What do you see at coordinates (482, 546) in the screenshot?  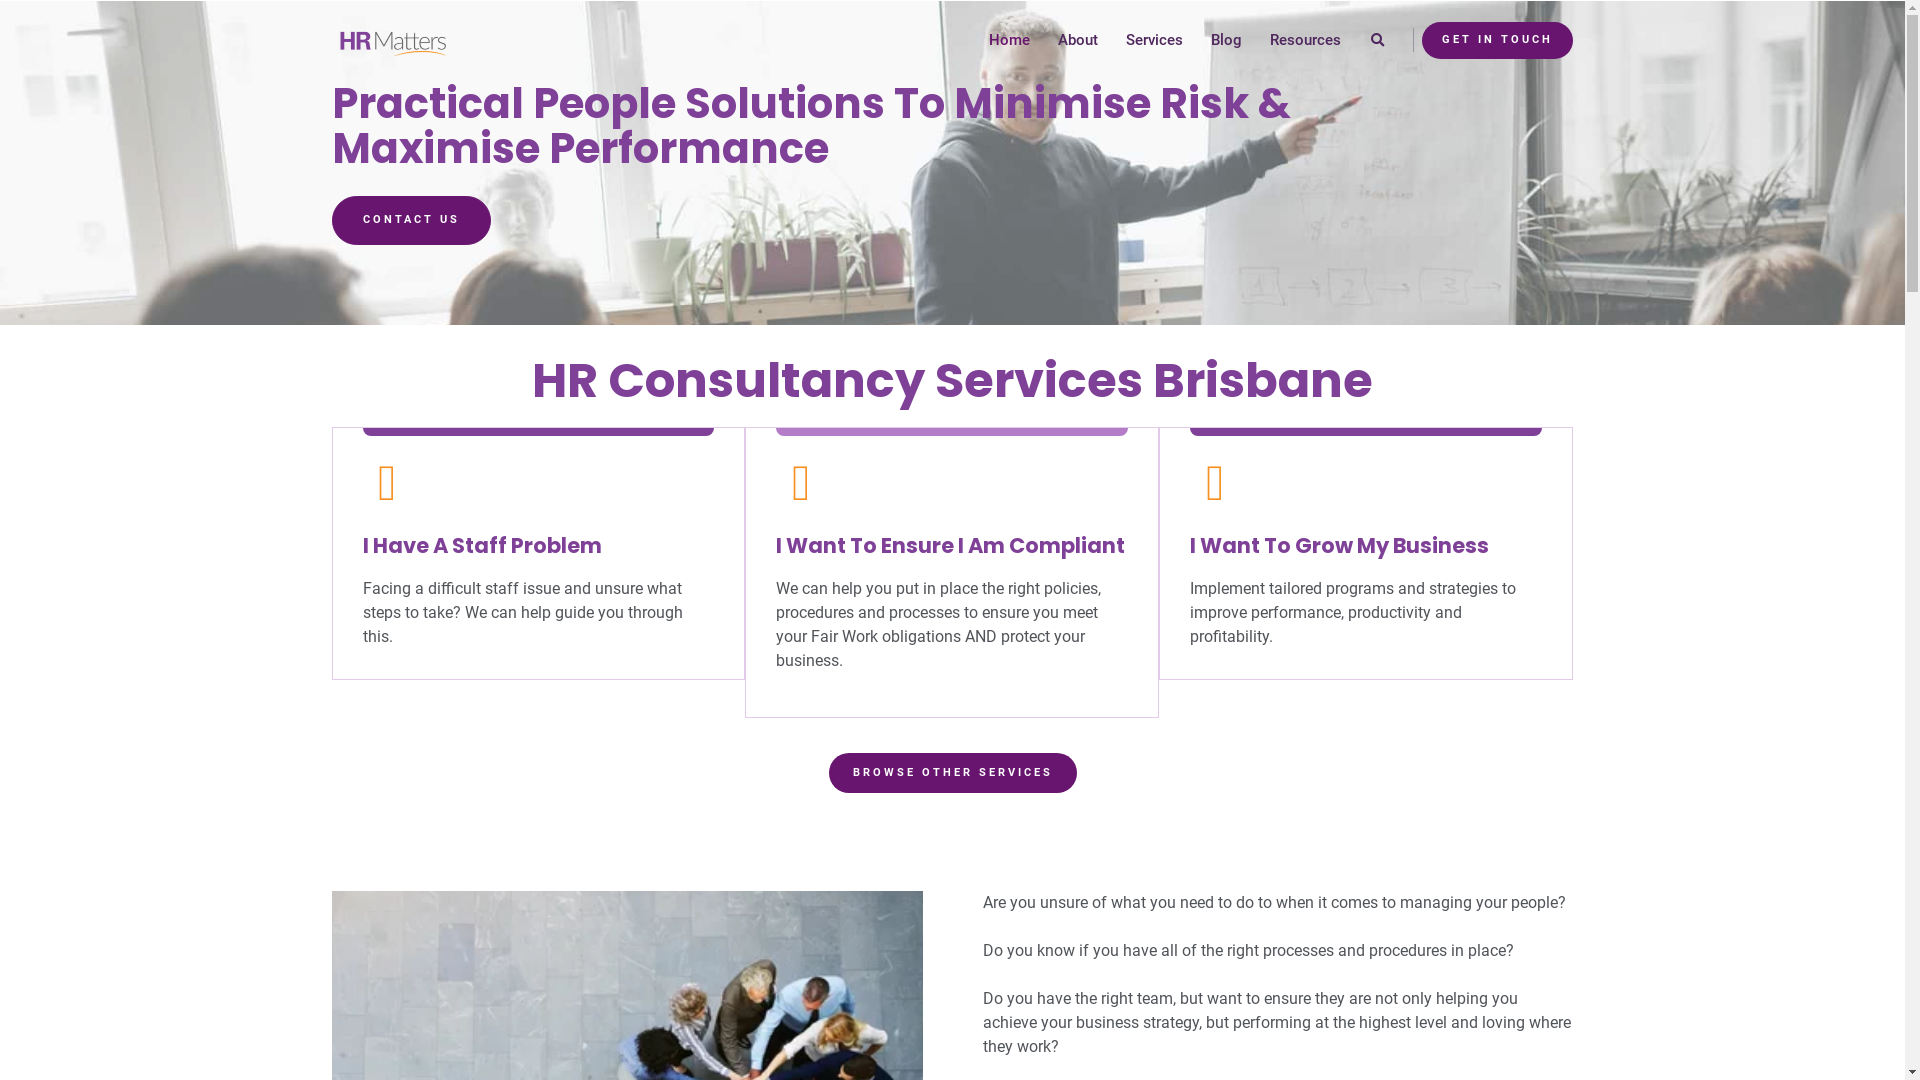 I see `I Have A Staff Problem` at bounding box center [482, 546].